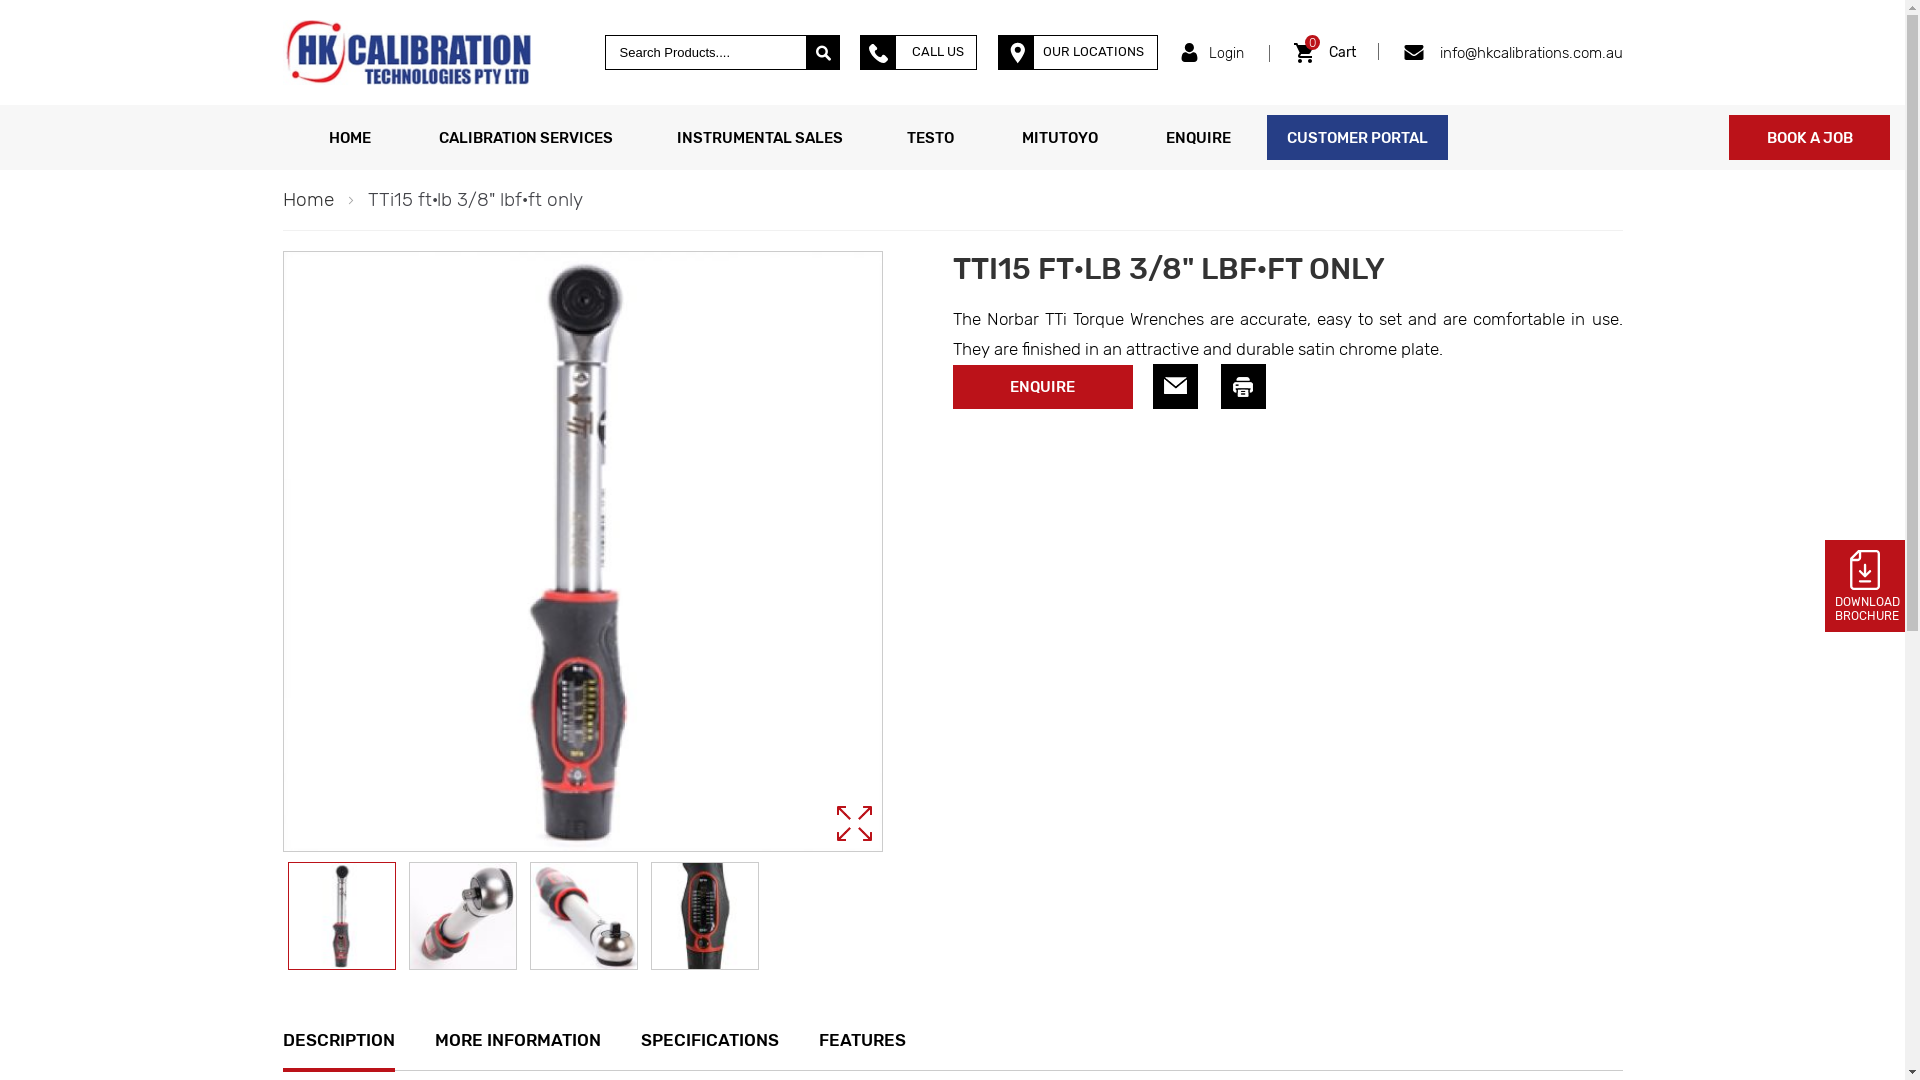 Image resolution: width=1920 pixels, height=1080 pixels. I want to click on DOWNLOAD BROCHURE, so click(1865, 586).